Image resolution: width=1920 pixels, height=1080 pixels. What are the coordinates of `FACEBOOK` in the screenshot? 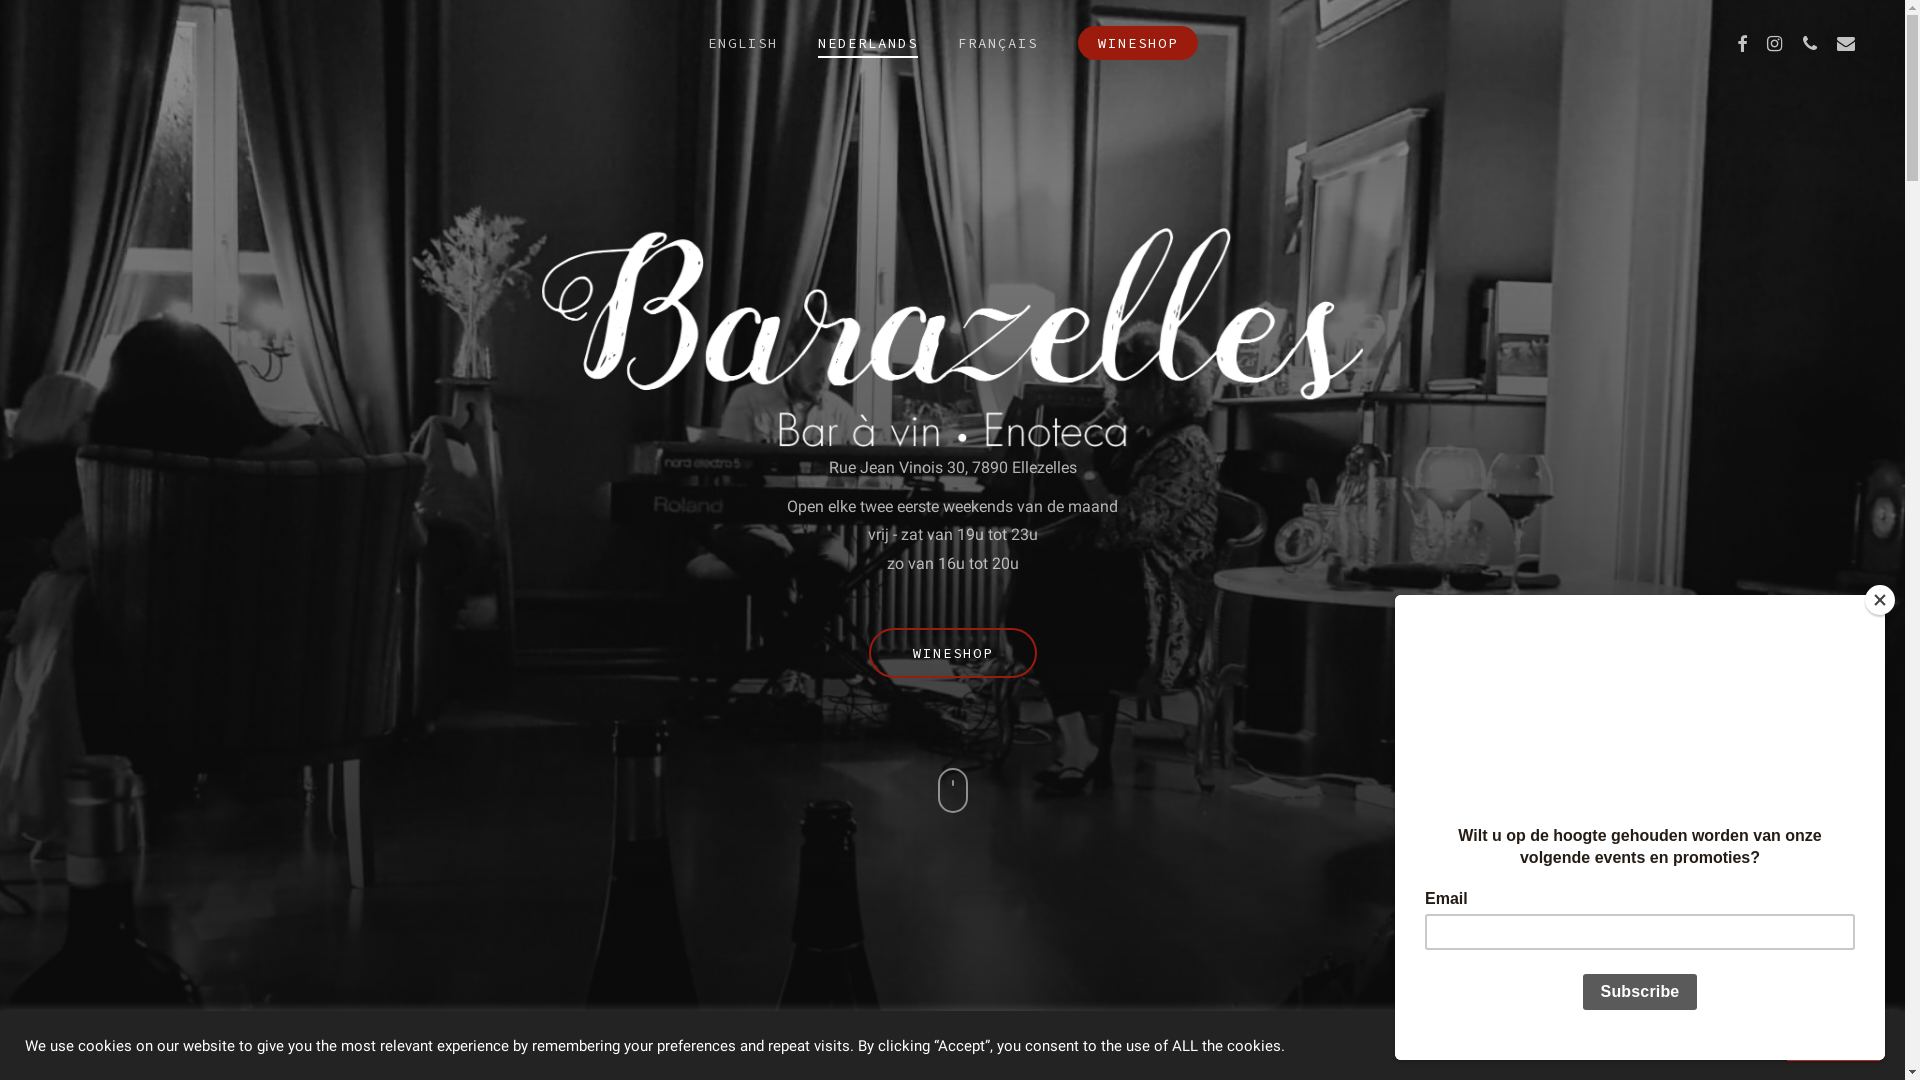 It's located at (1742, 43).